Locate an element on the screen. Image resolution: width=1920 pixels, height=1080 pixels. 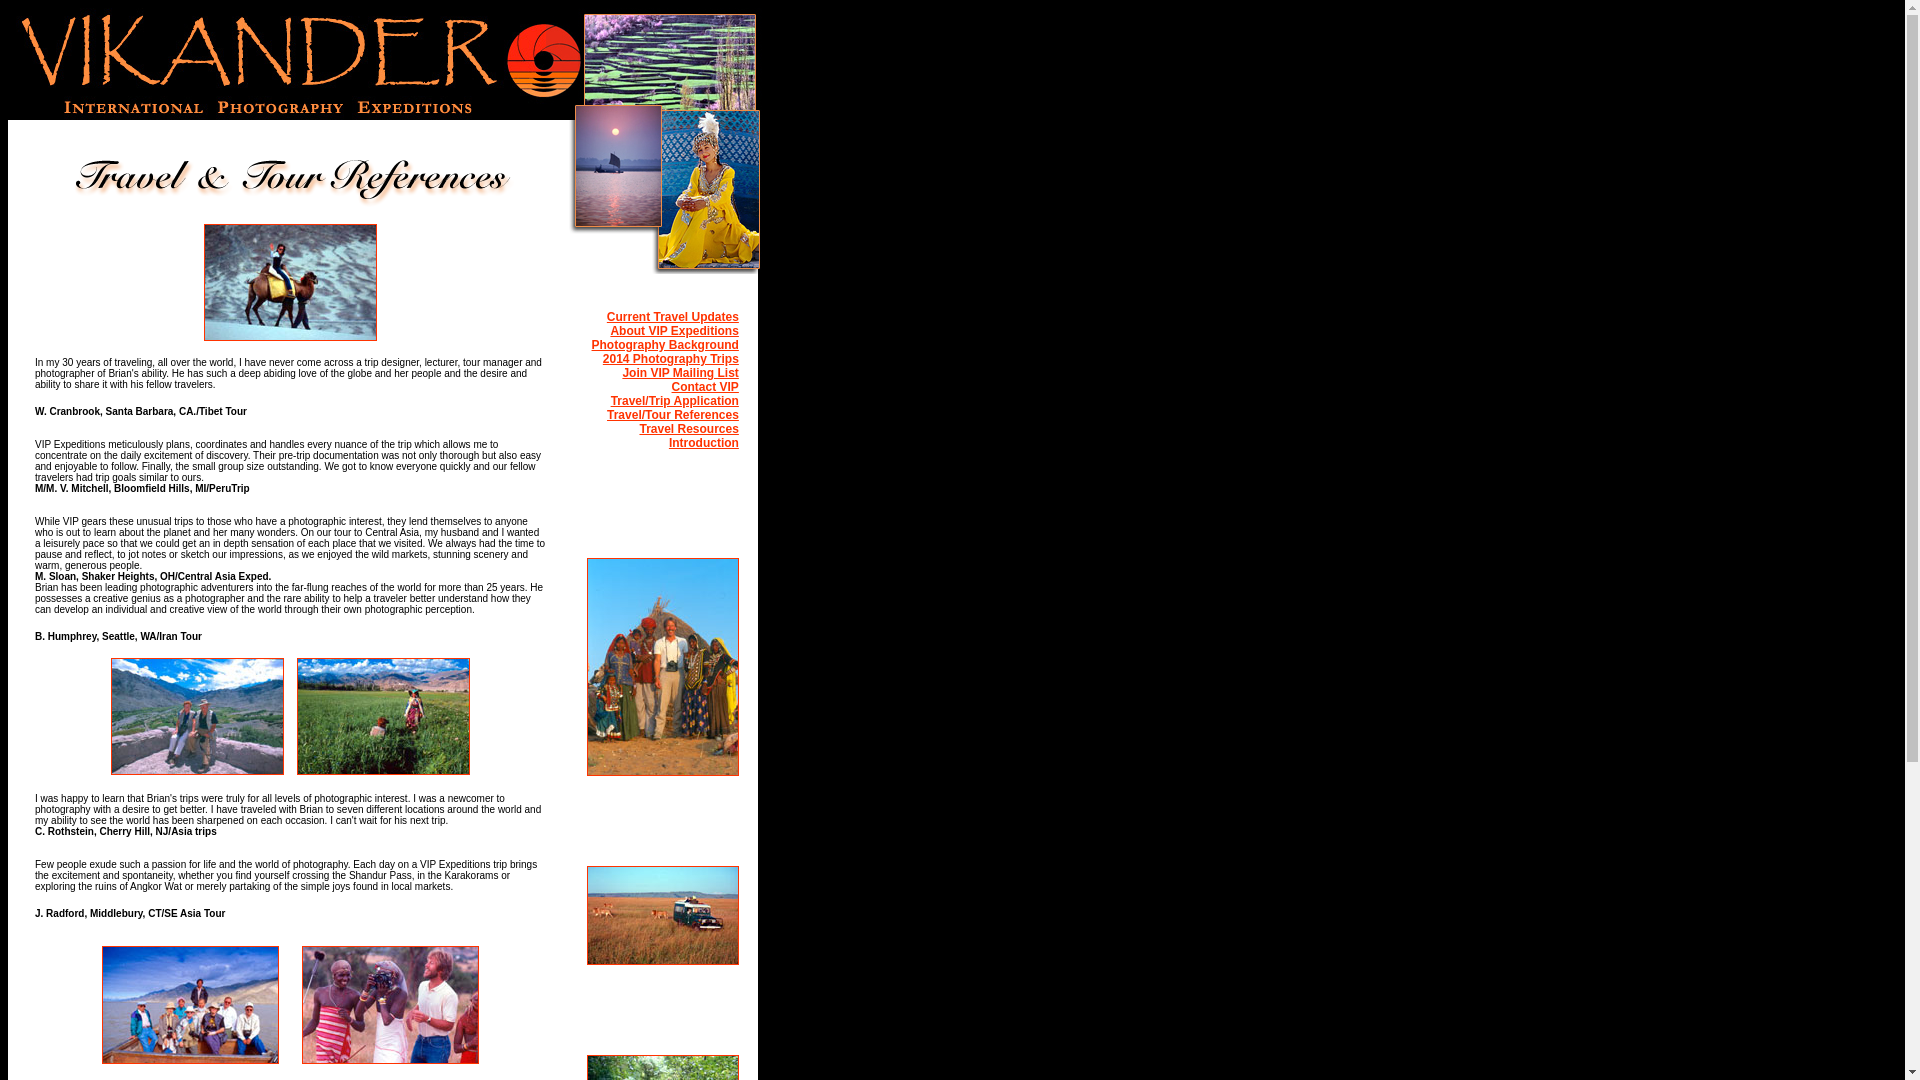
Photography Background is located at coordinates (665, 345).